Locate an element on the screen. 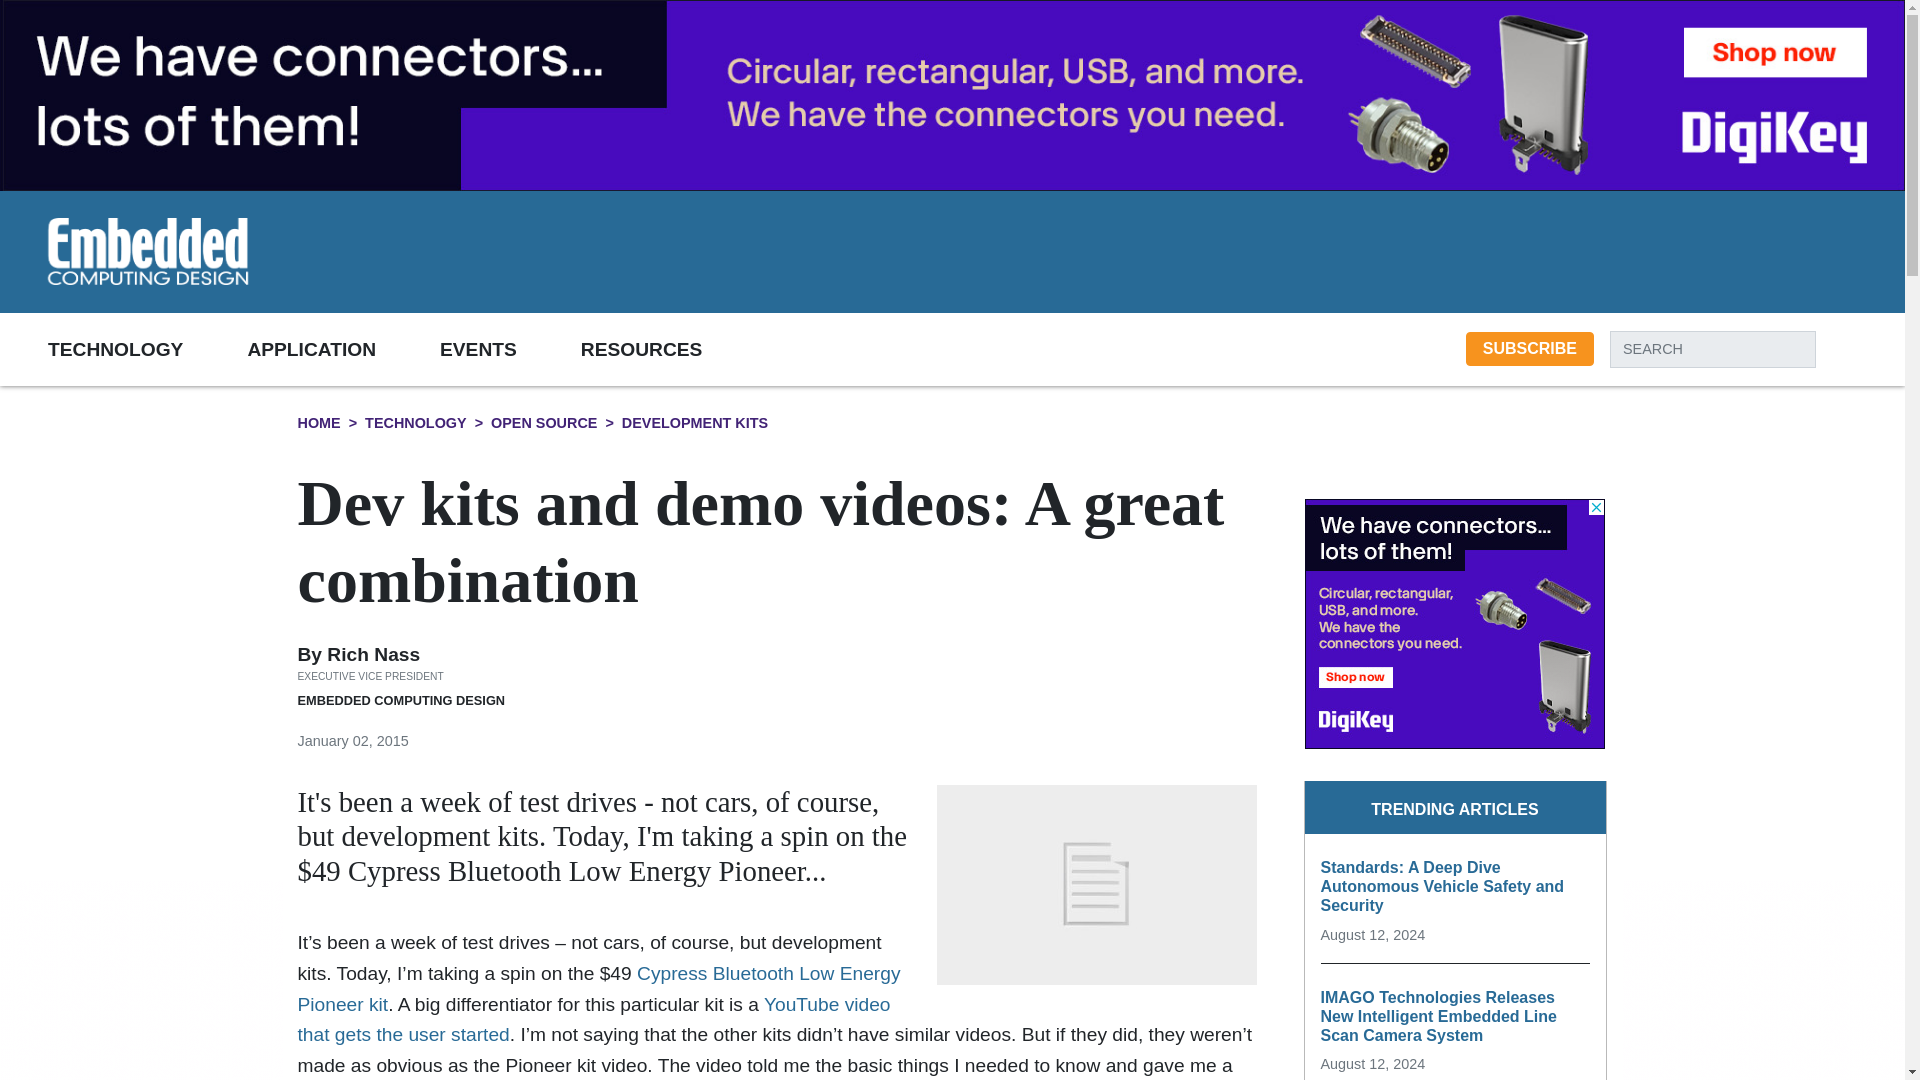  3rd party ad content is located at coordinates (1181, 250).